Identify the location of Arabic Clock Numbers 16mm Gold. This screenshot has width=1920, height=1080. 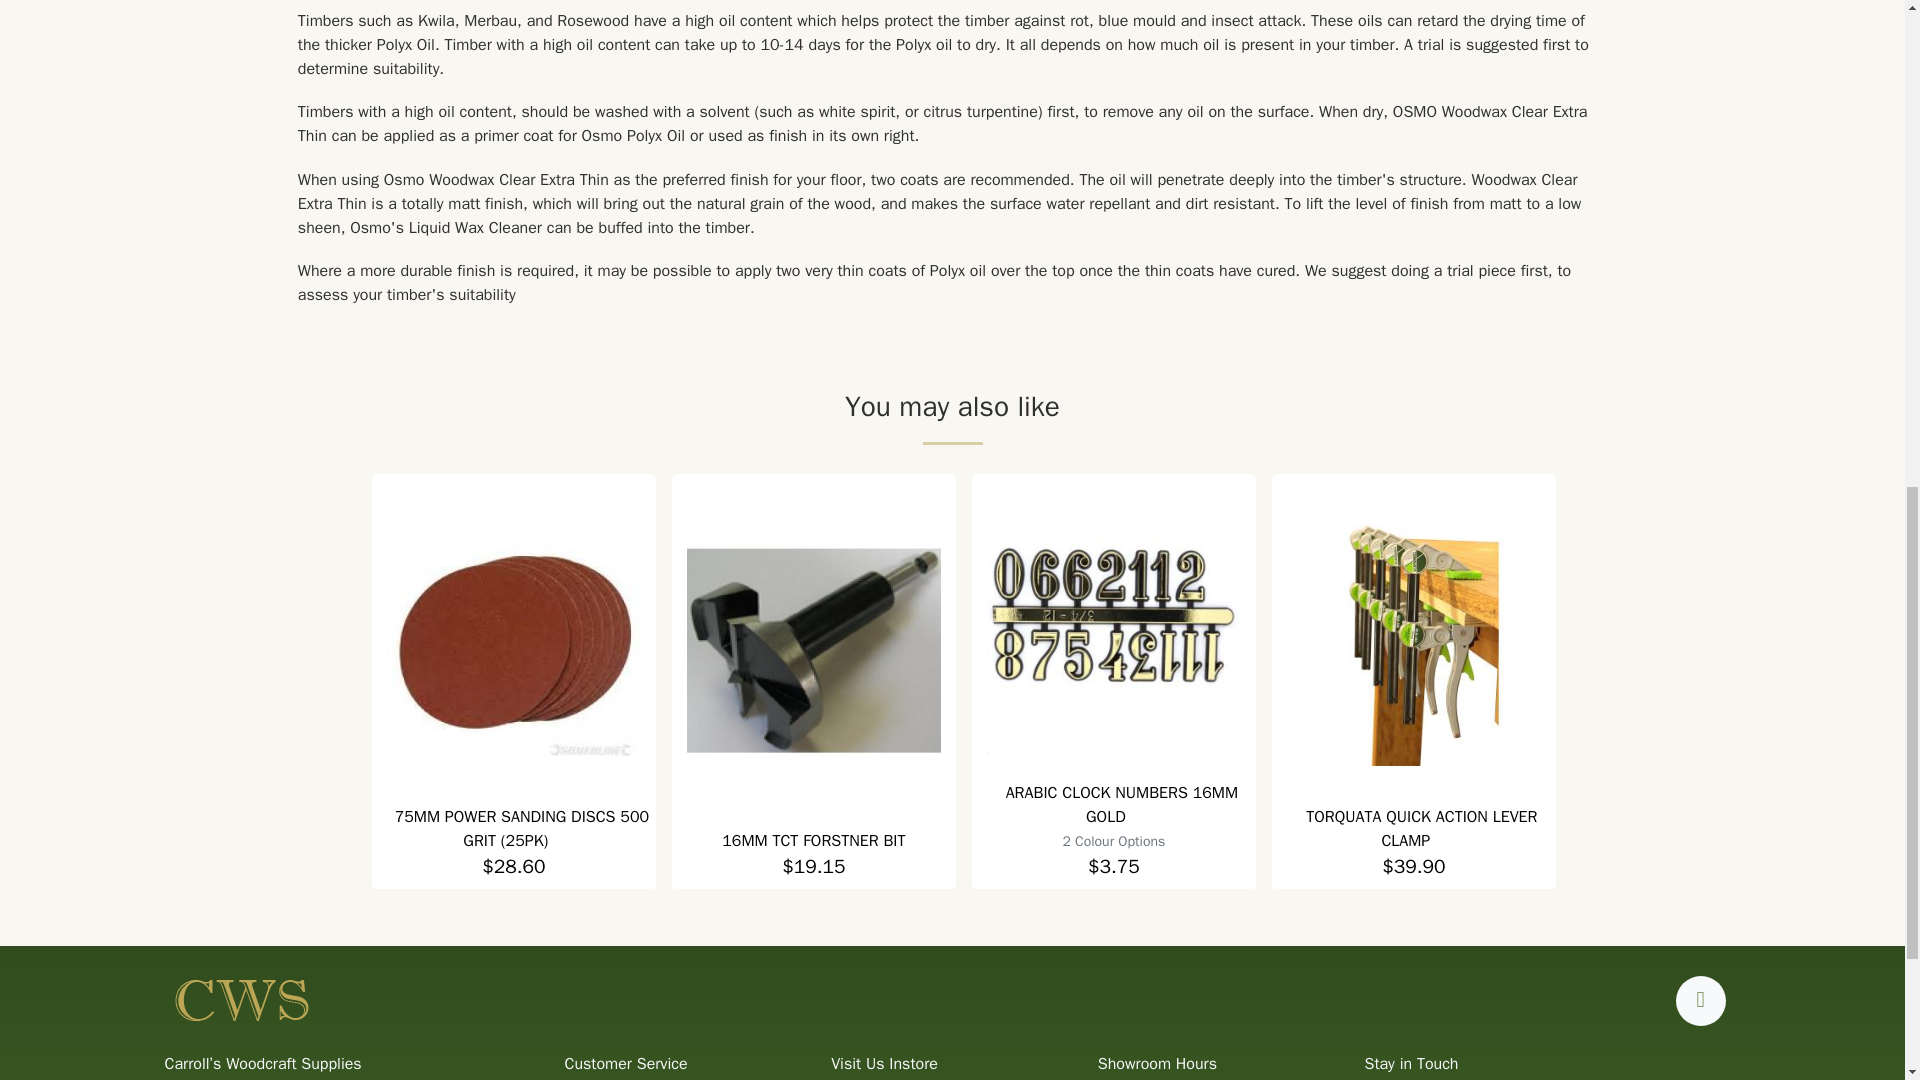
(1113, 626).